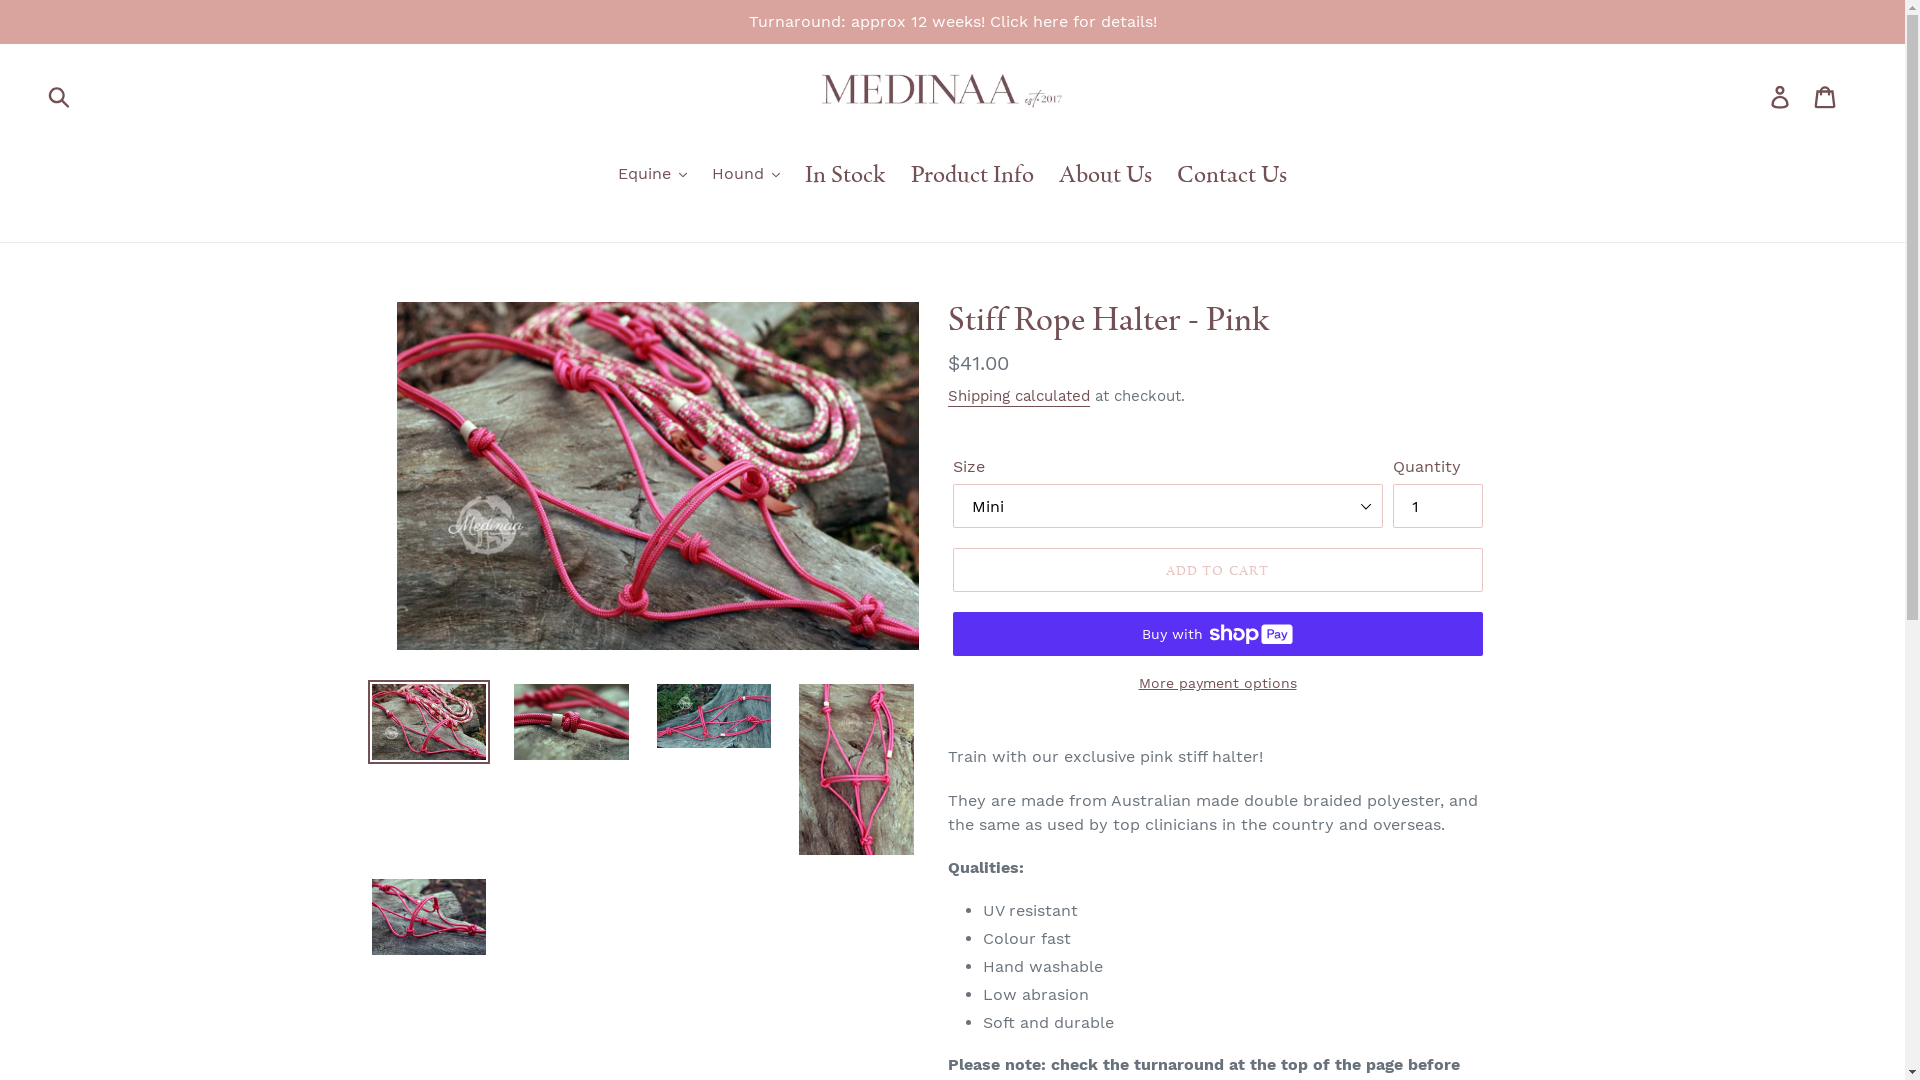 Image resolution: width=1920 pixels, height=1080 pixels. Describe the element at coordinates (846, 176) in the screenshot. I see `In Stock` at that location.